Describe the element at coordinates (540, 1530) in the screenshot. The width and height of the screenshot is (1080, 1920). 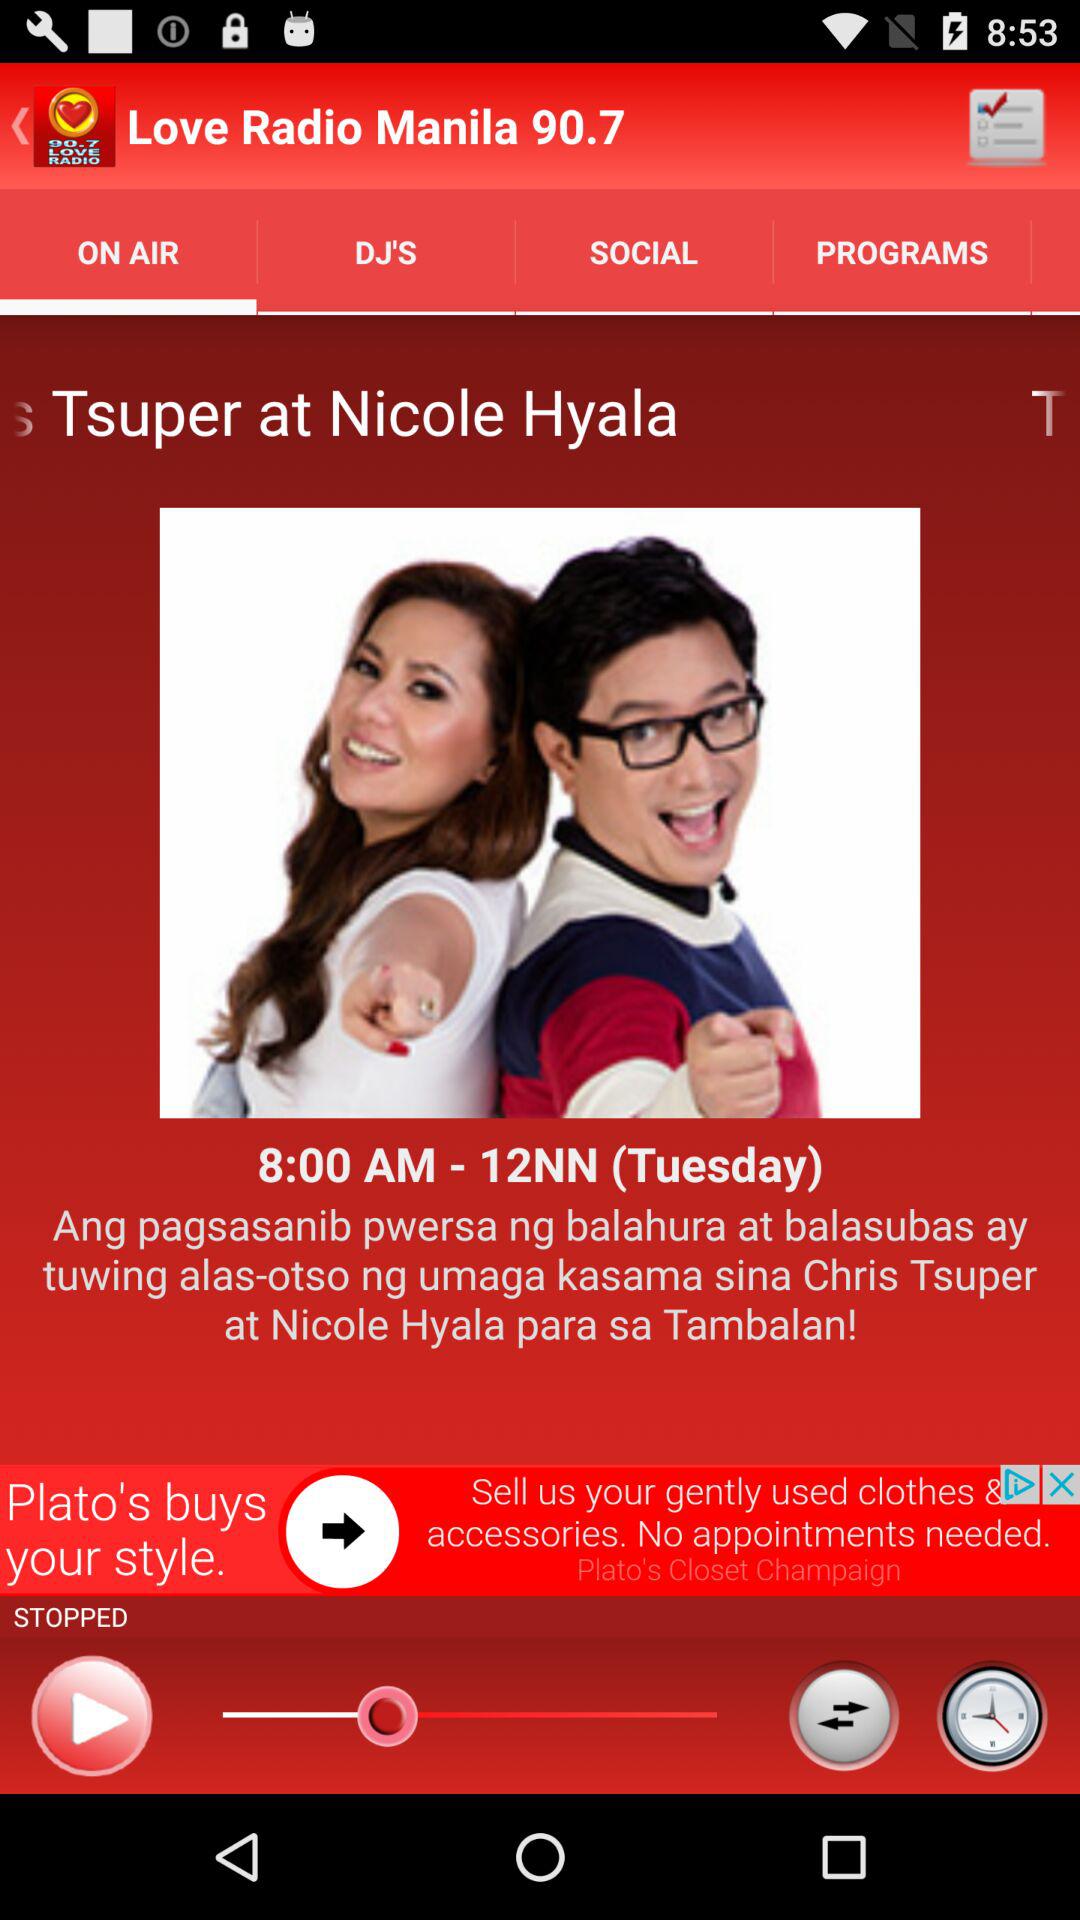
I see `open icon below the ang pagsasanib pwersa item` at that location.